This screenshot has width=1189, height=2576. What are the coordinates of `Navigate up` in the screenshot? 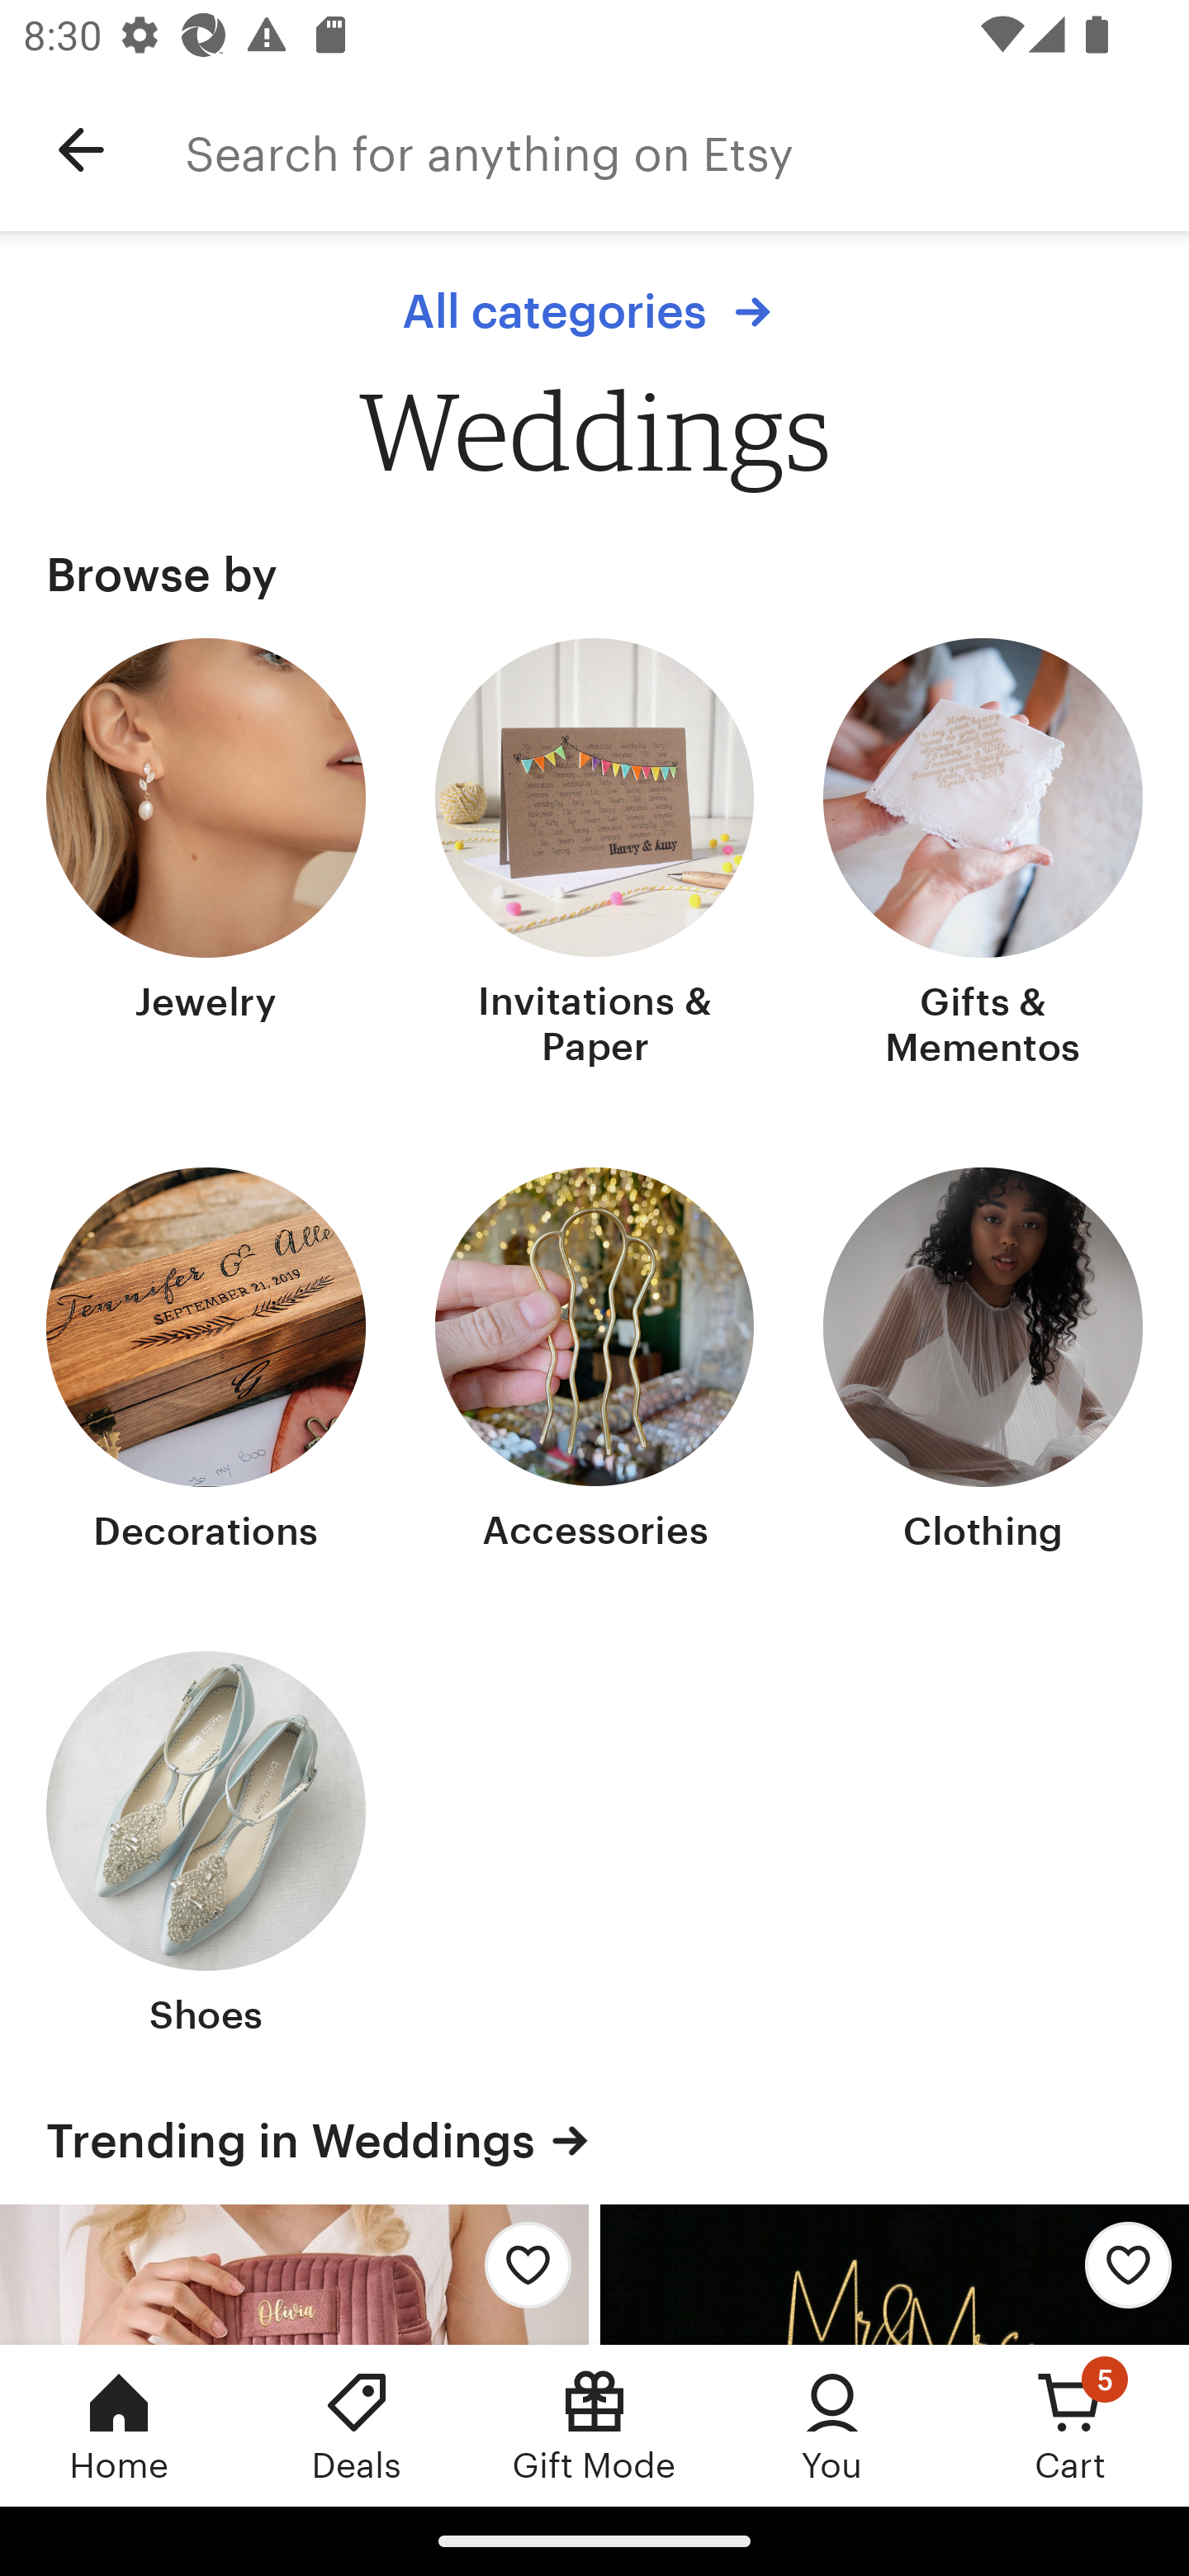 It's located at (81, 150).